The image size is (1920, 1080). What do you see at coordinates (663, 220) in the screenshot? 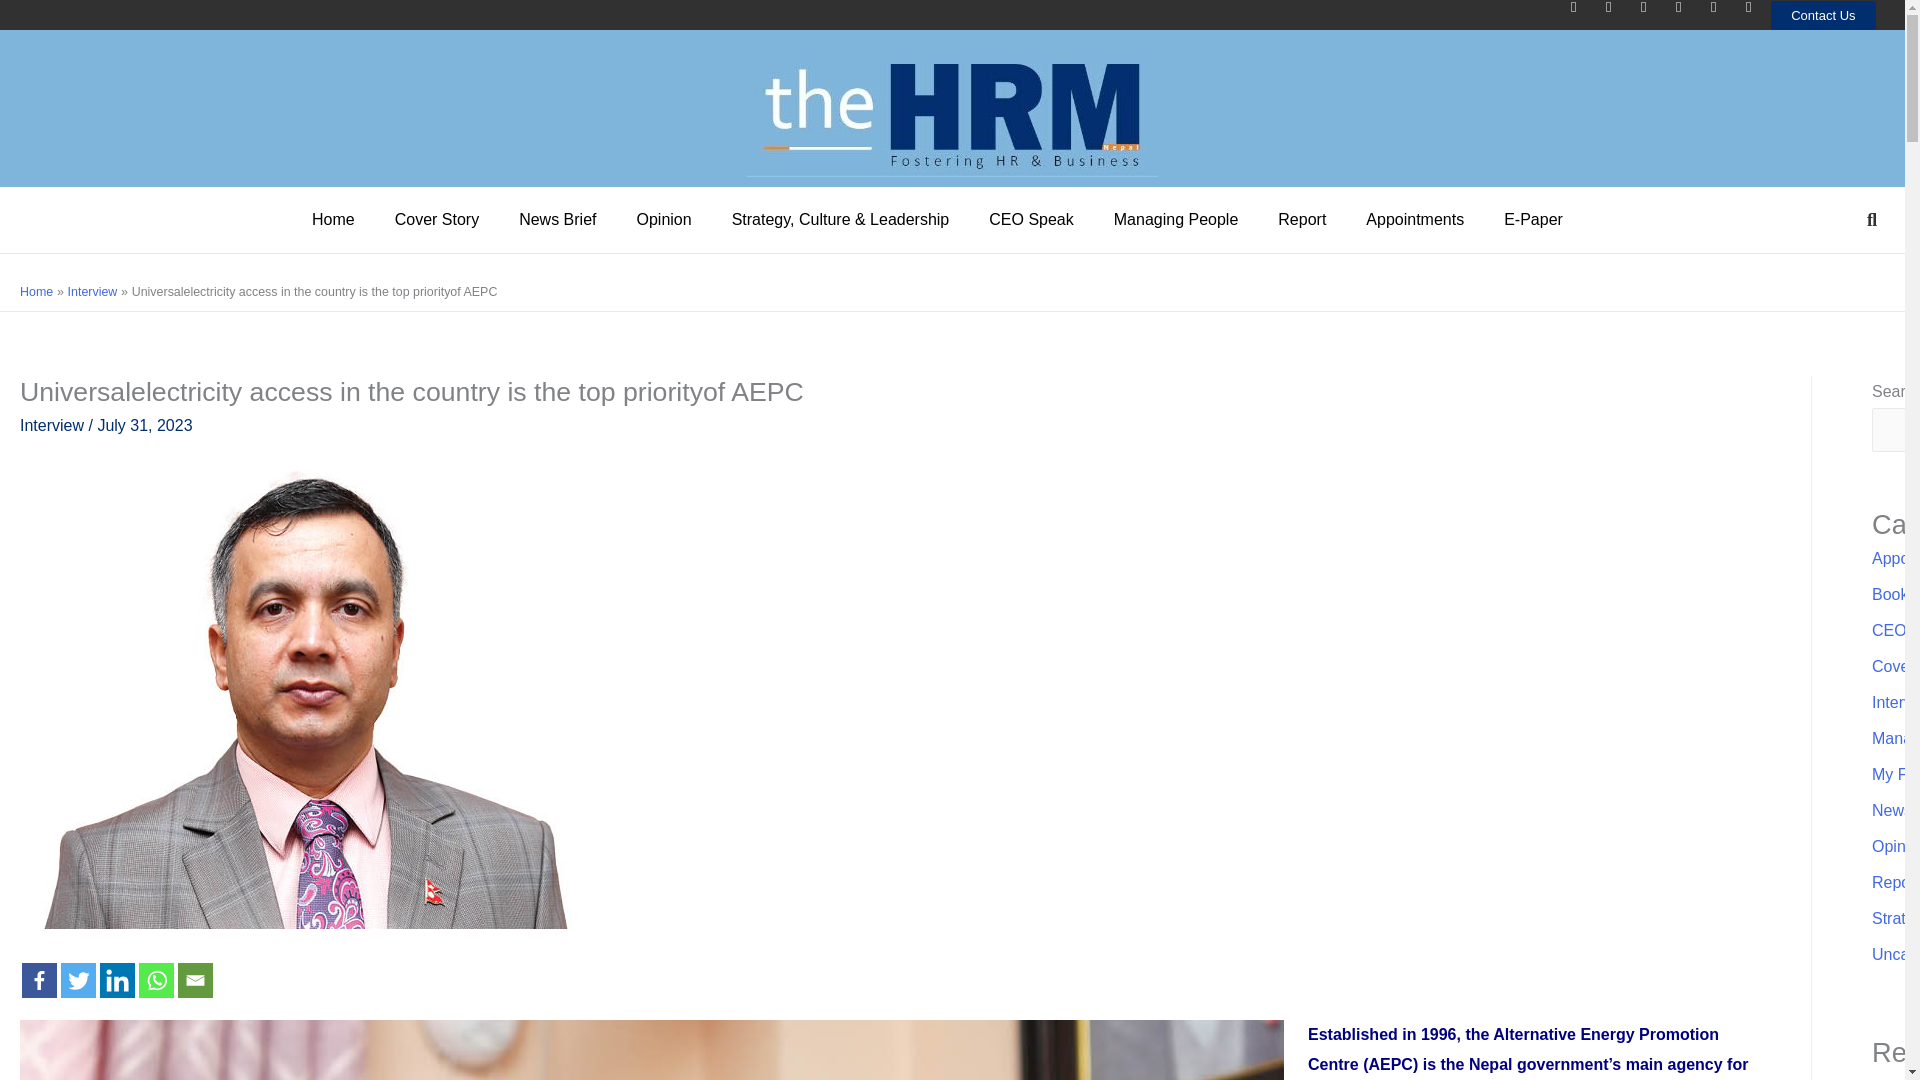
I see `Opinion` at bounding box center [663, 220].